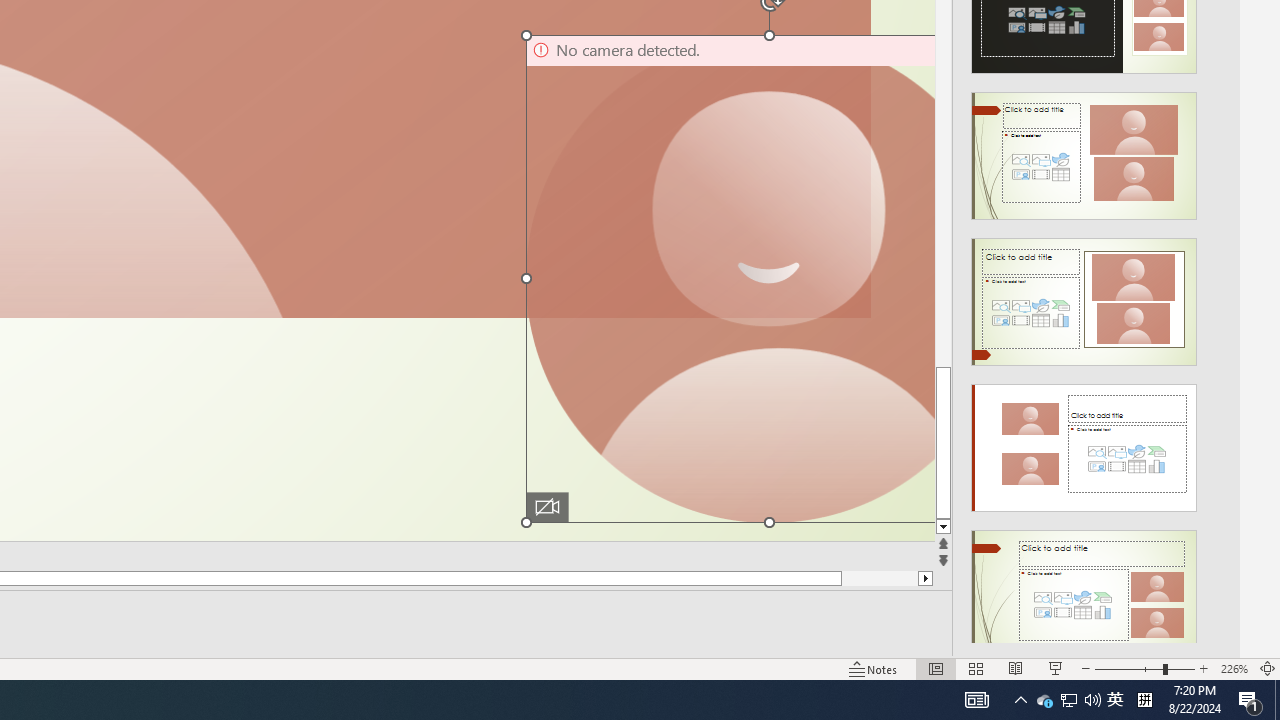 Image resolution: width=1280 pixels, height=720 pixels. Describe the element at coordinates (728, 278) in the screenshot. I see `Camera 4, No camera detected.` at that location.